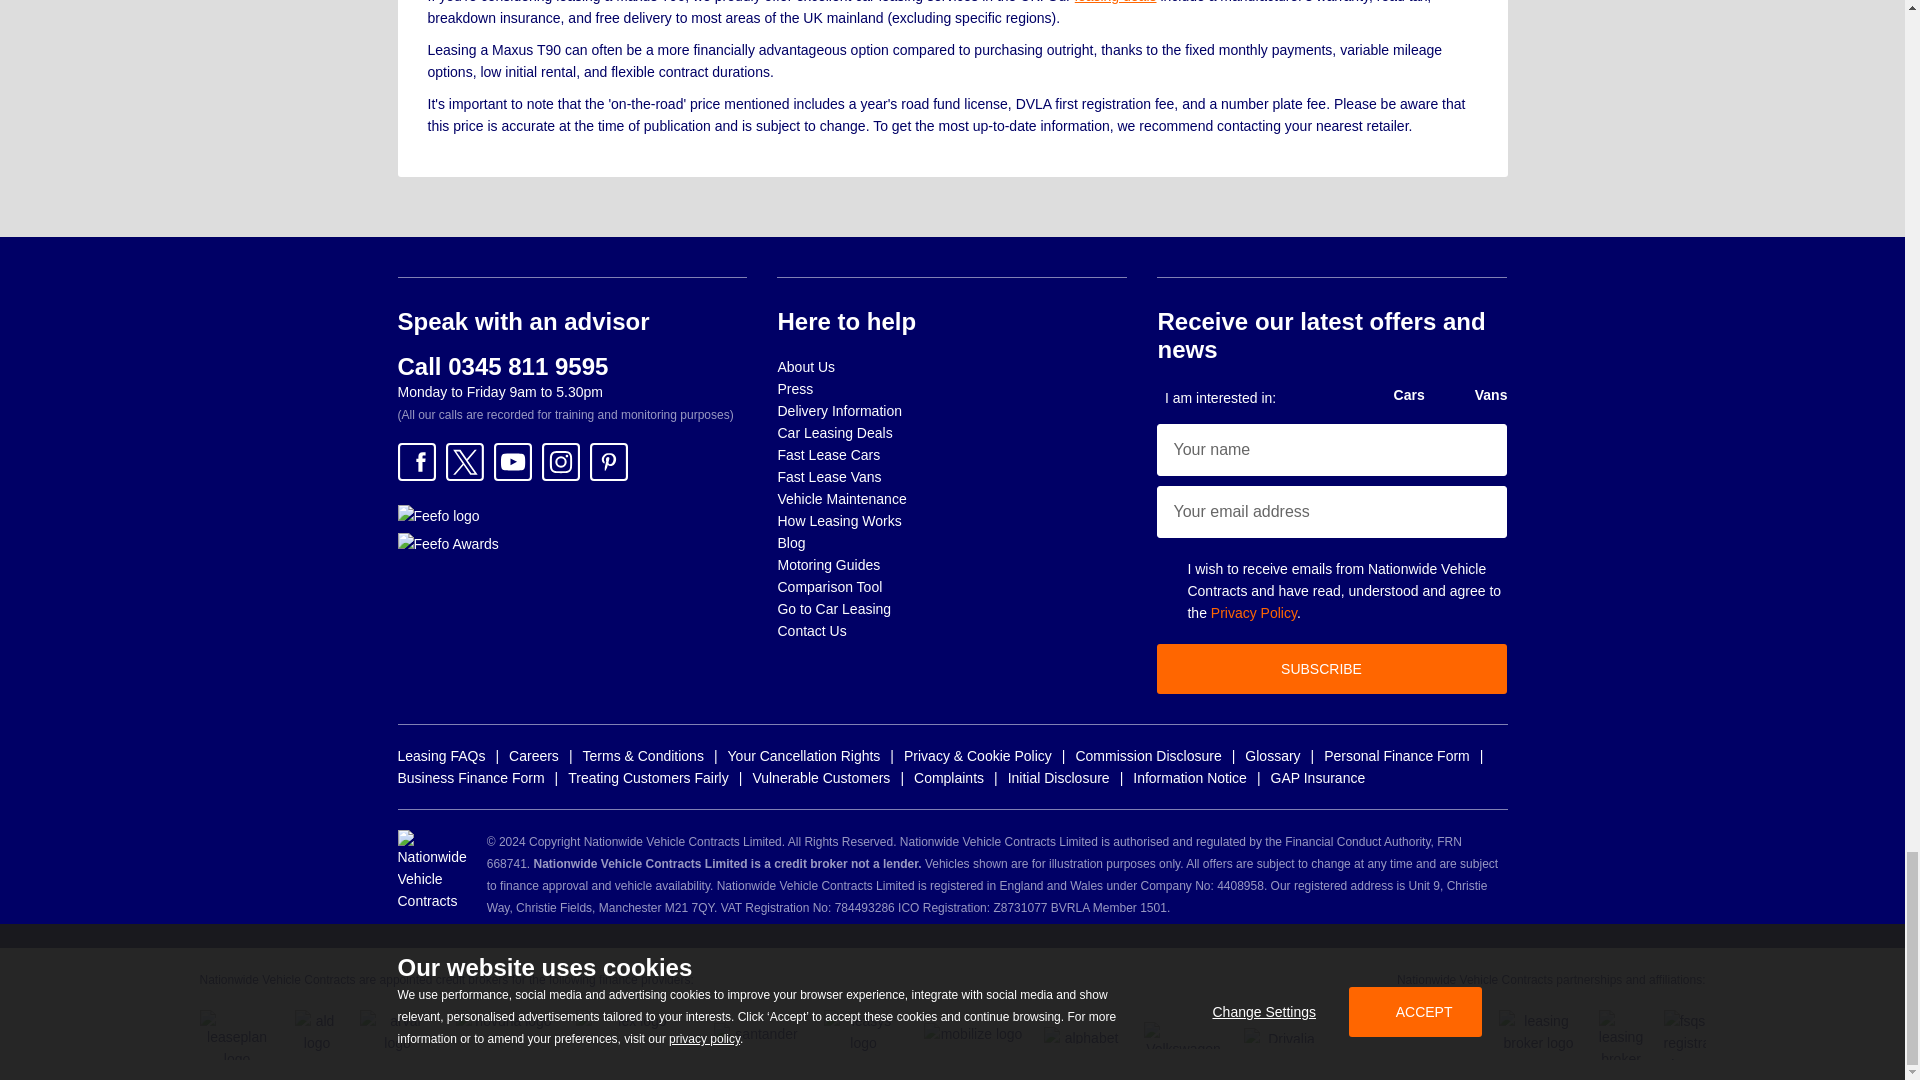  I want to click on Our customer Feefo rating, so click(438, 516).